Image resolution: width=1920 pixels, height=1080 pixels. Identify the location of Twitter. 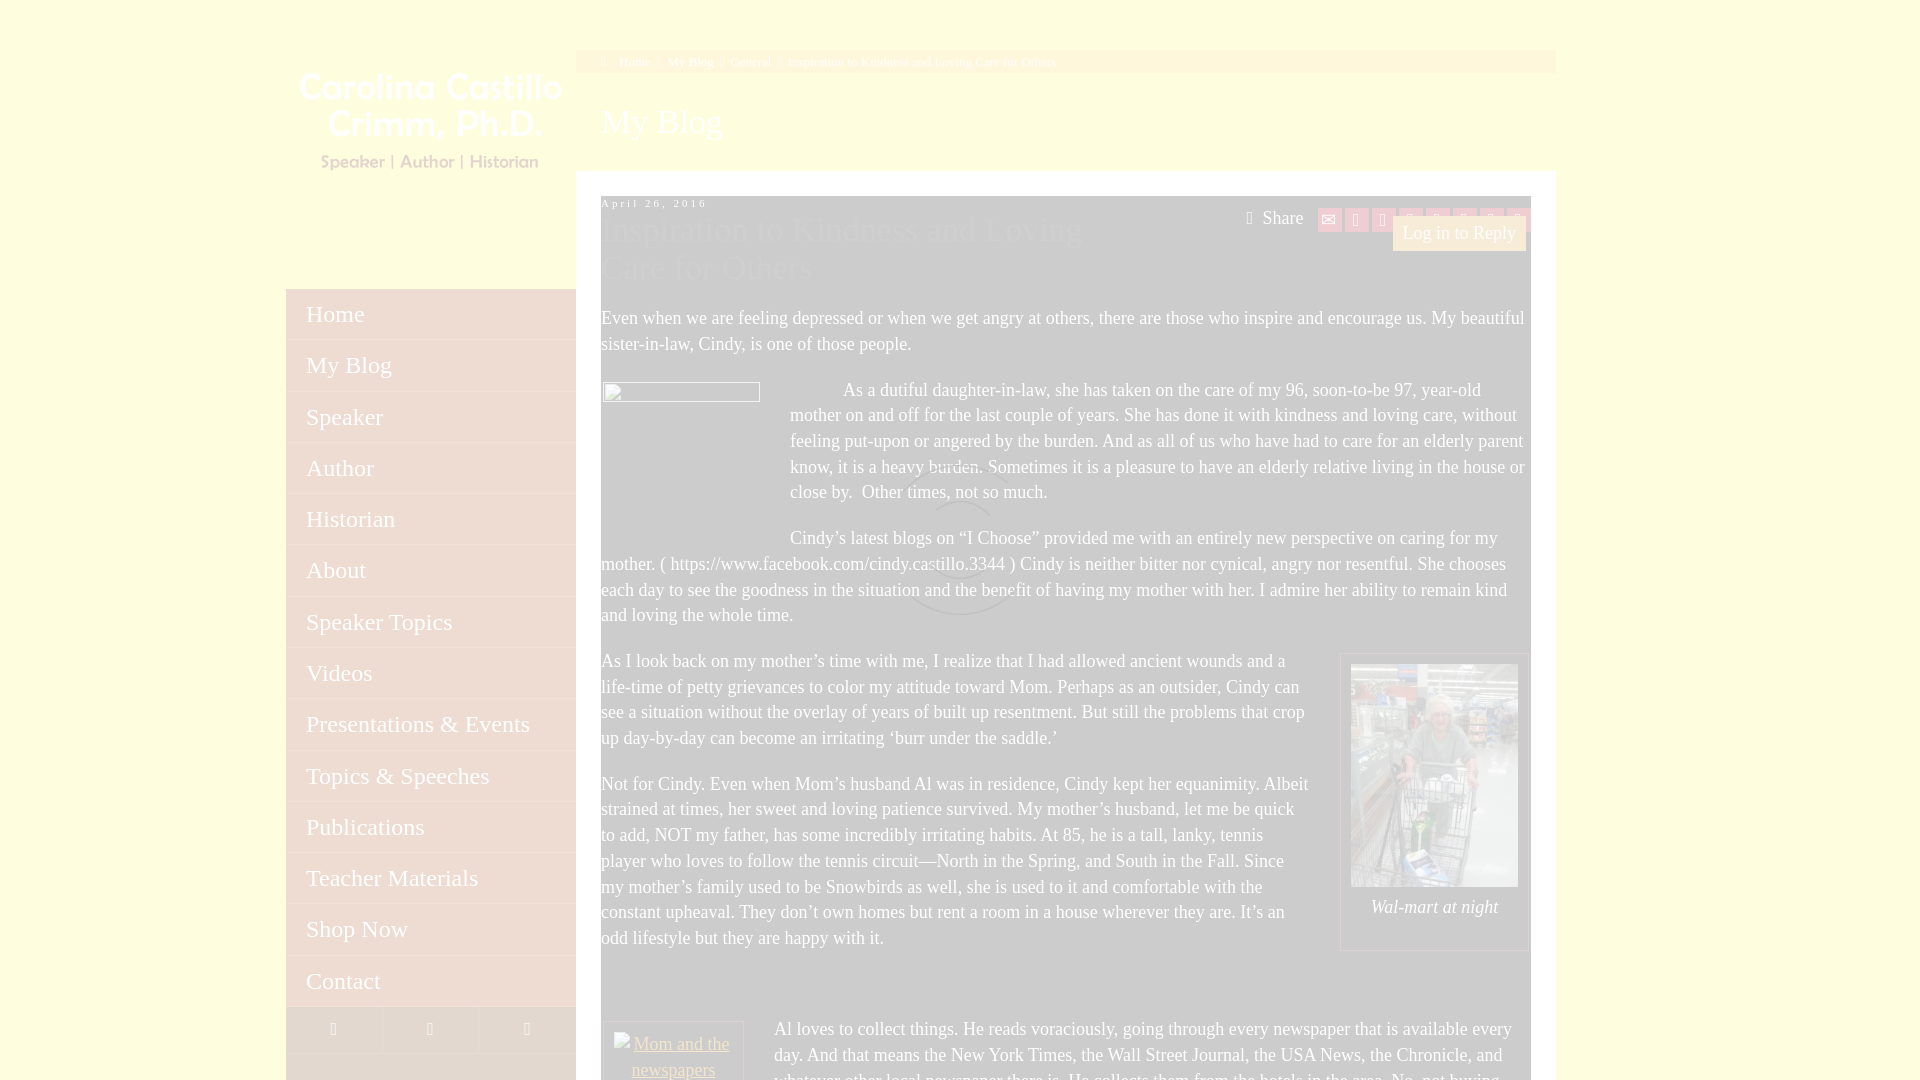
(1356, 220).